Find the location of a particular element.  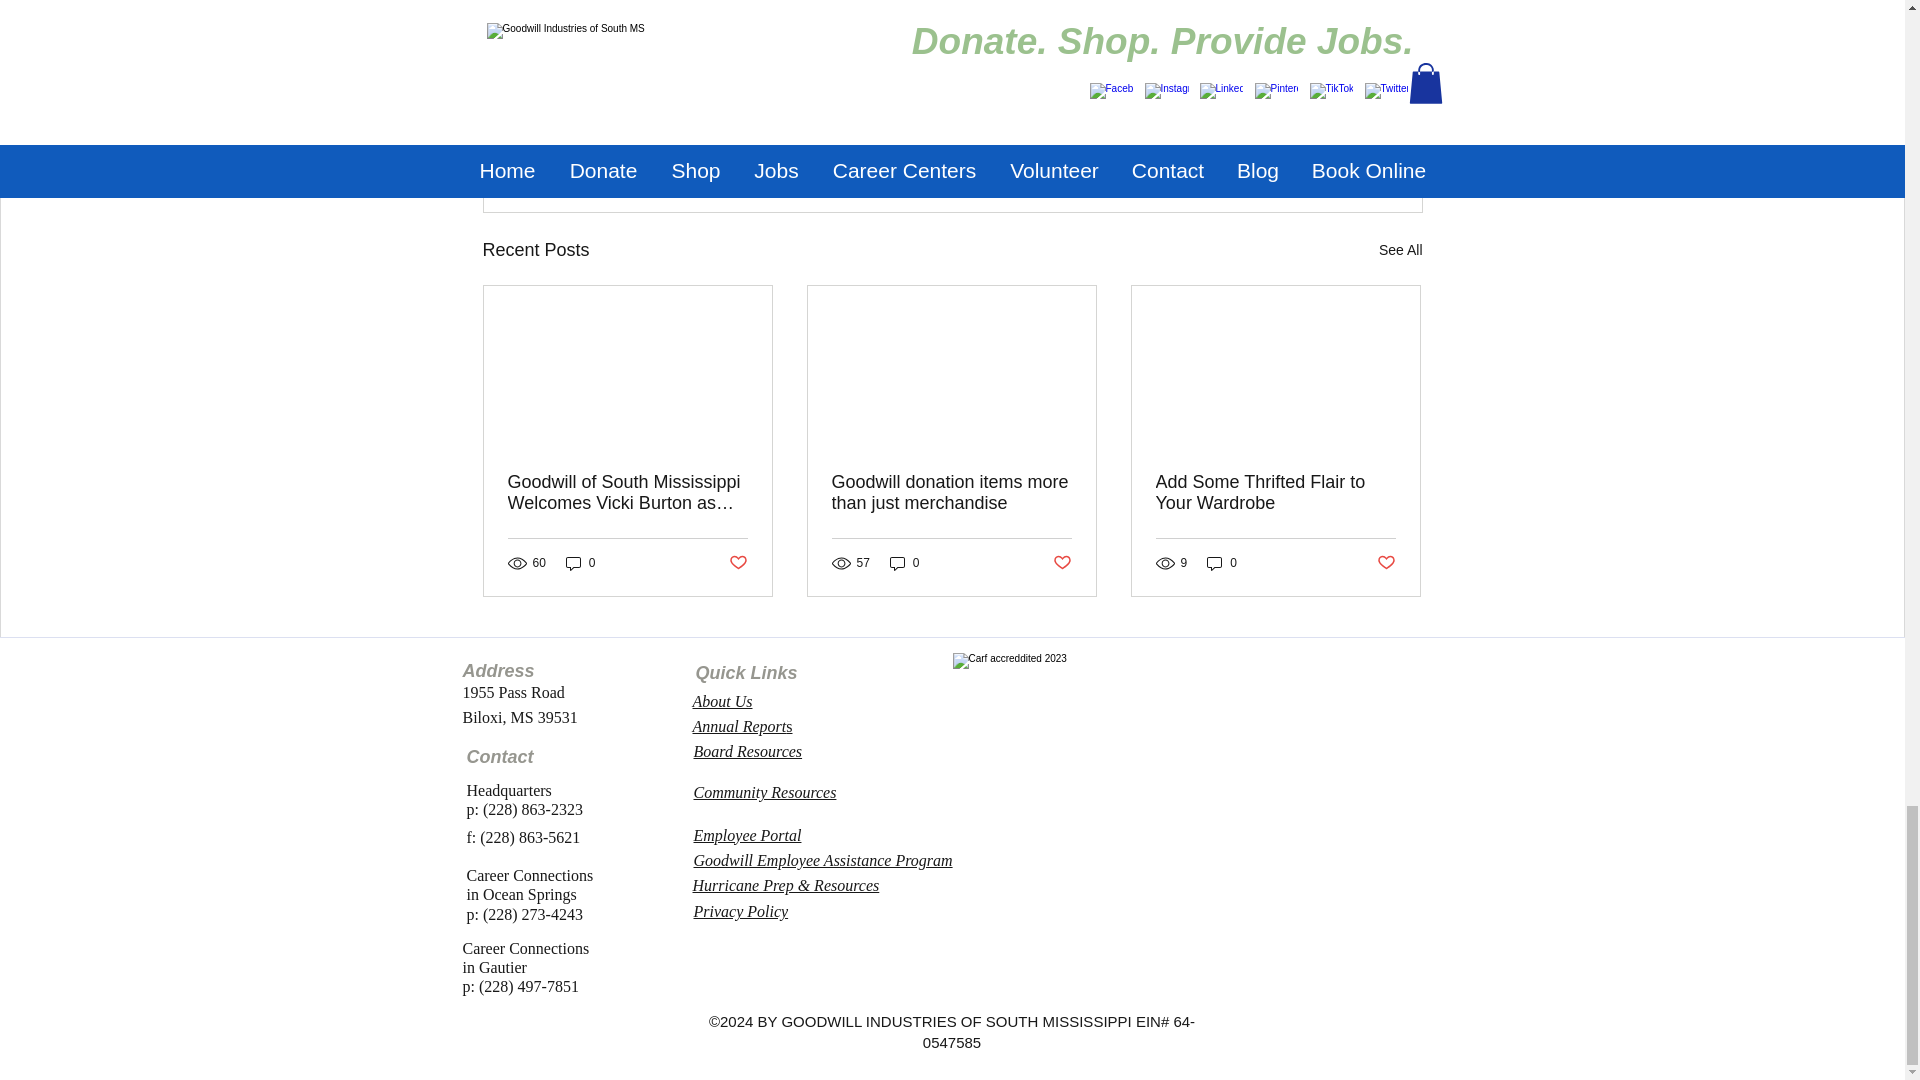

About Us is located at coordinates (722, 701).